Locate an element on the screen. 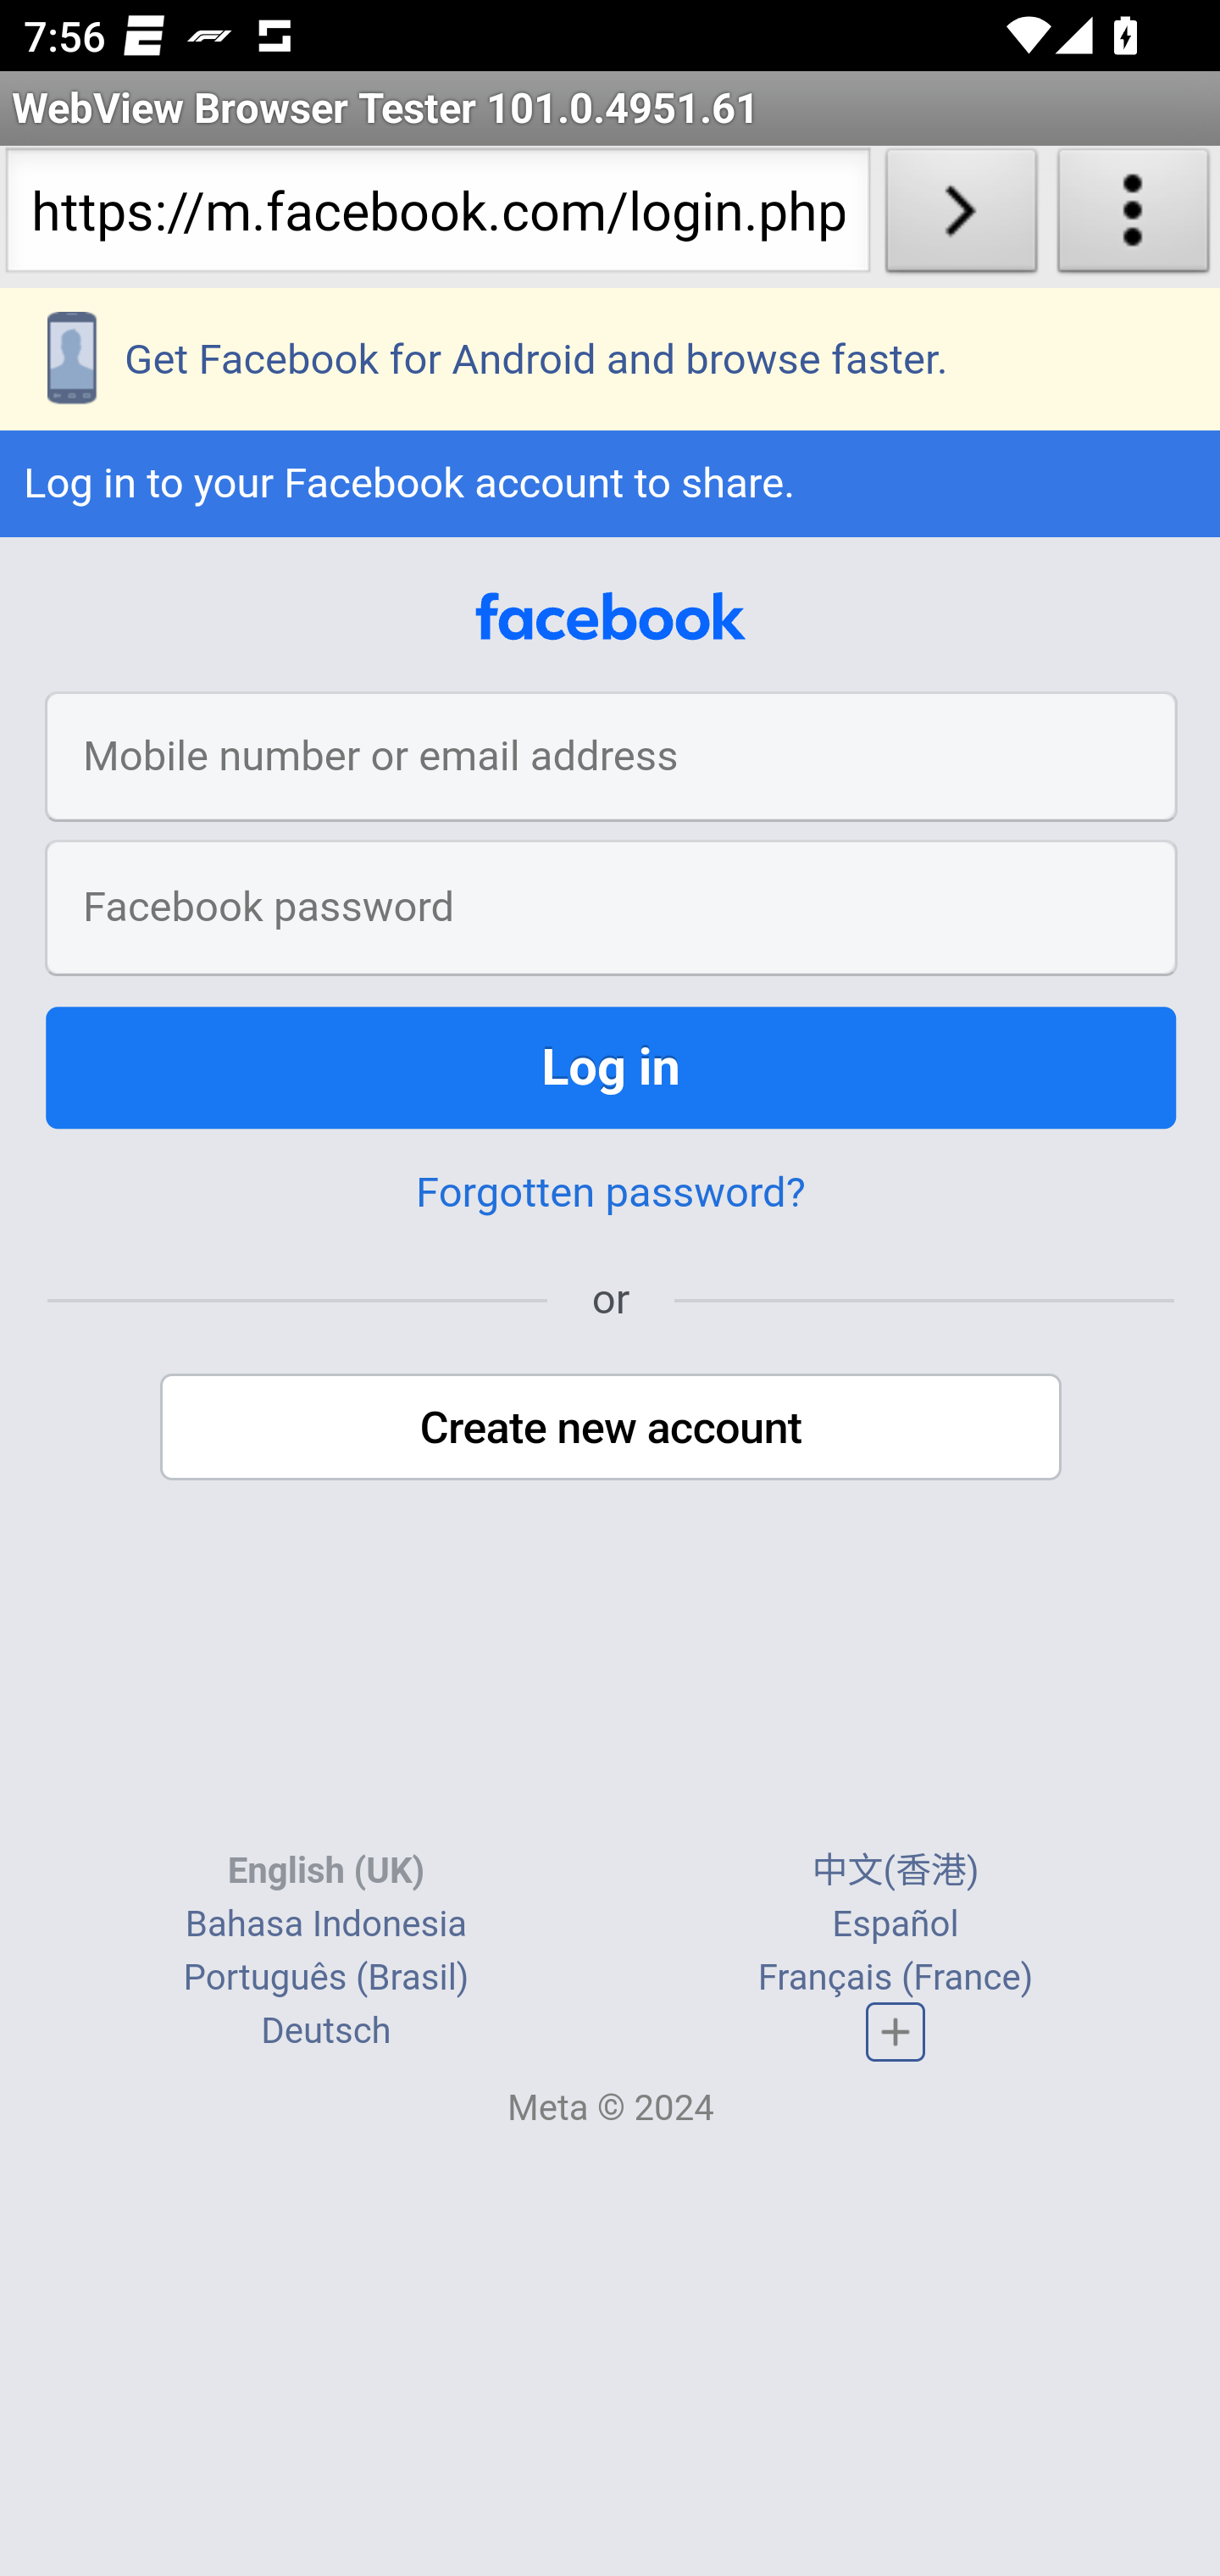 The width and height of the screenshot is (1220, 2576). Get Facebook for Android and browse faster. is located at coordinates (610, 360).